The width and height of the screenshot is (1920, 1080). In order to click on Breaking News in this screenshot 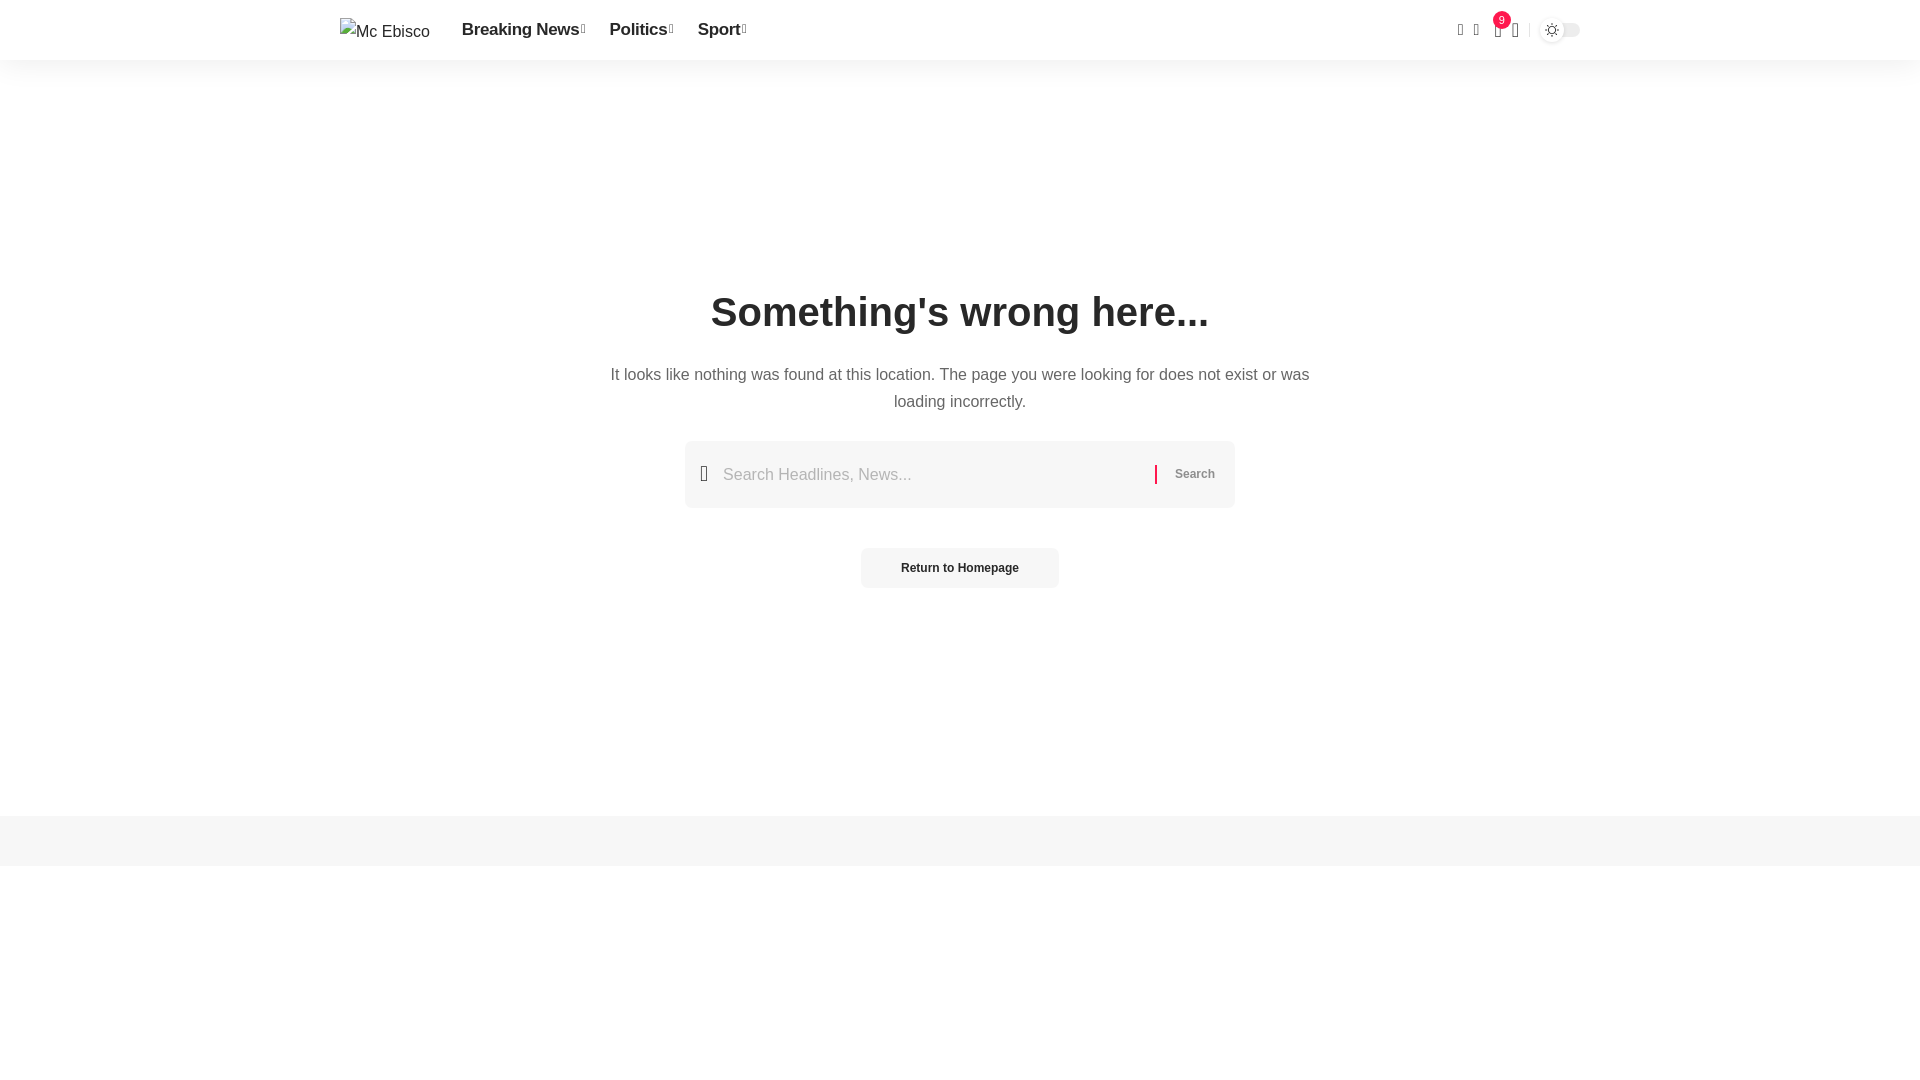, I will do `click(523, 30)`.